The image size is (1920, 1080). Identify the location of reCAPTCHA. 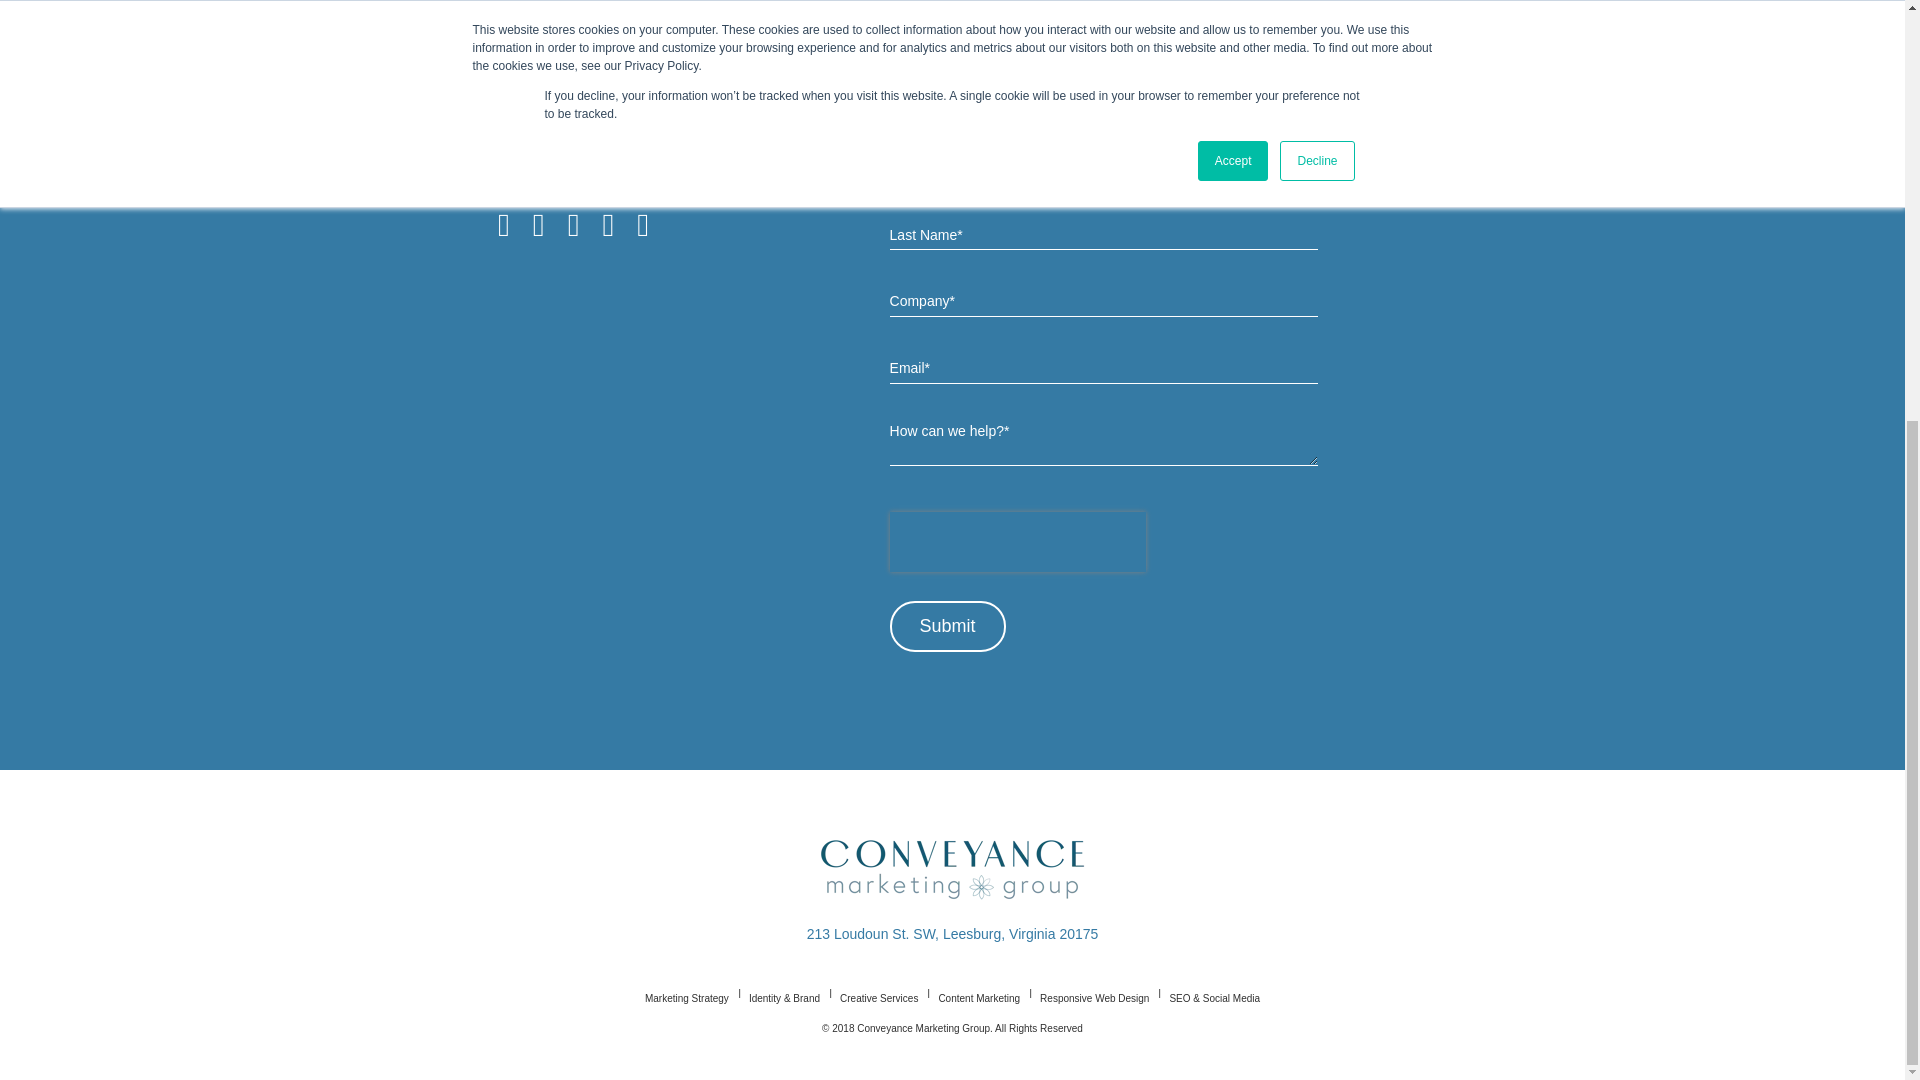
(1018, 542).